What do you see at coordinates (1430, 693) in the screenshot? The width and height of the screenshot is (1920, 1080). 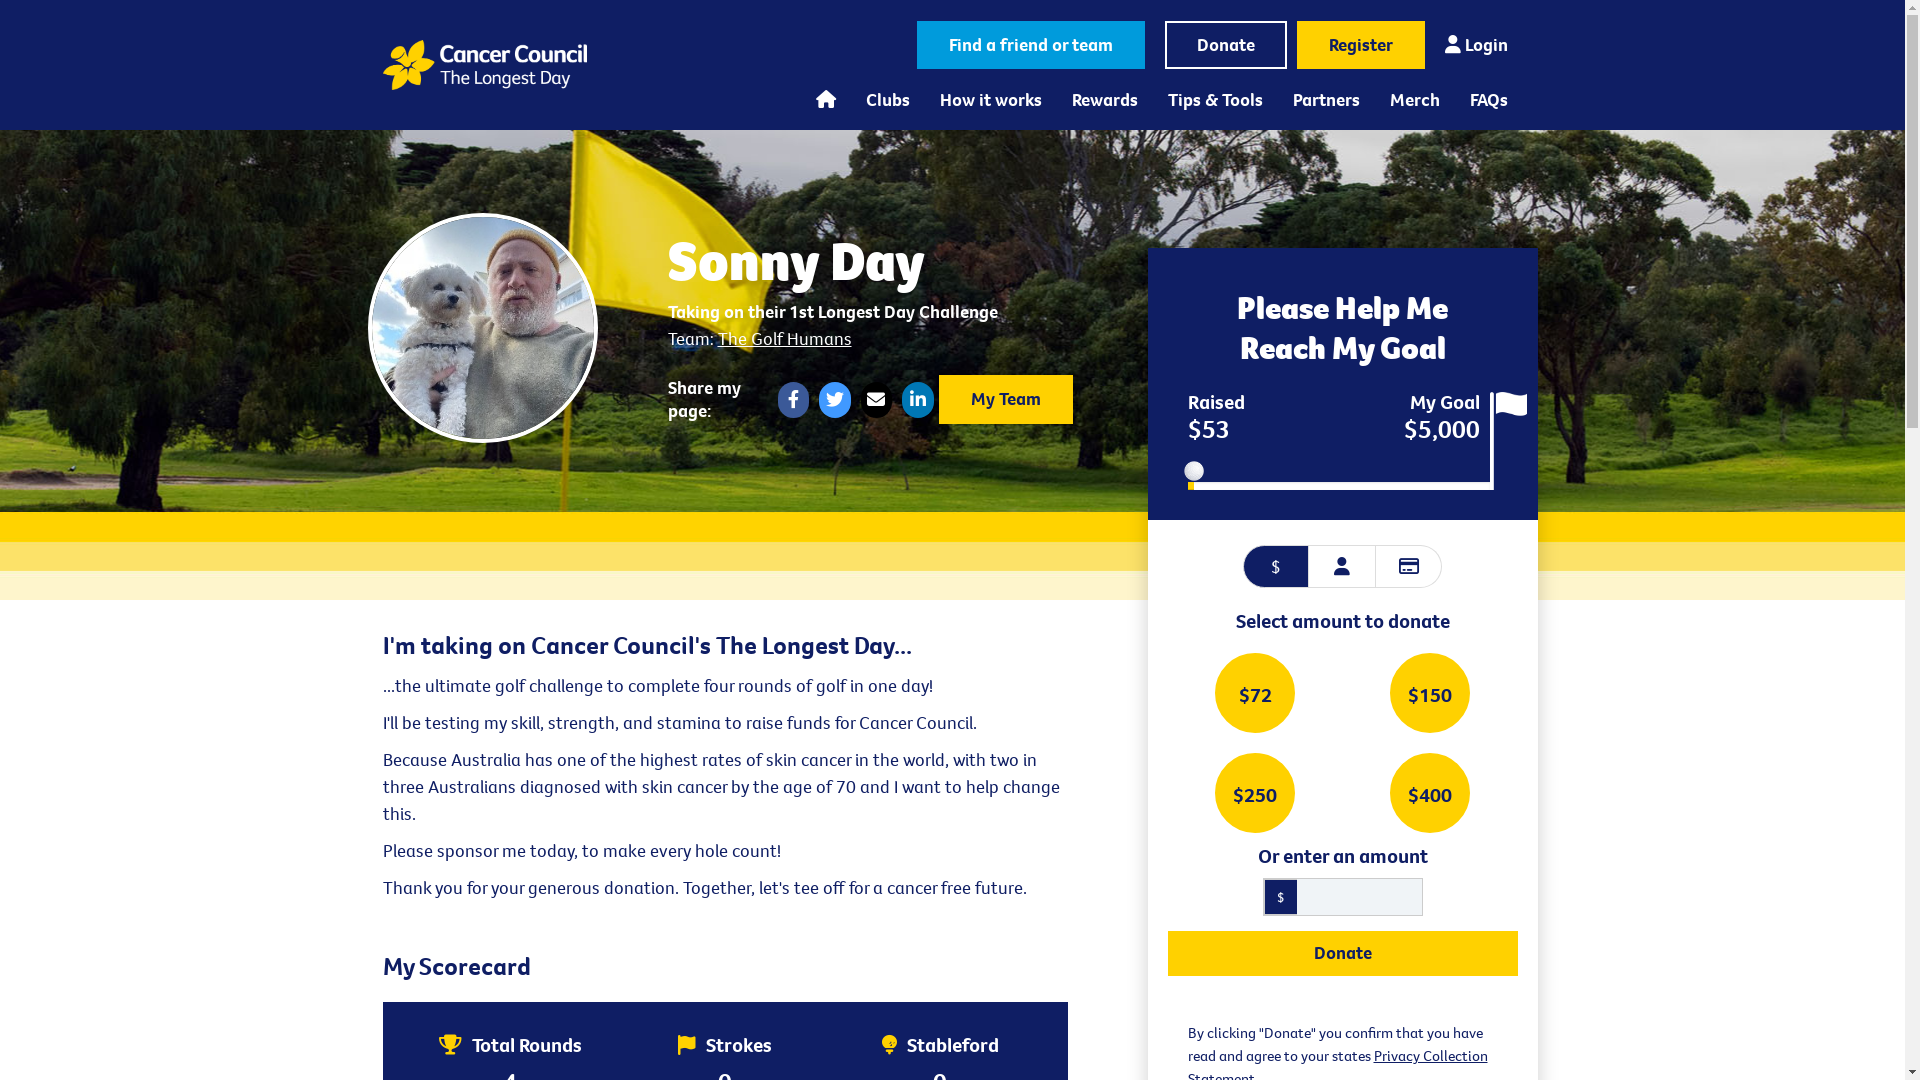 I see `$150` at bounding box center [1430, 693].